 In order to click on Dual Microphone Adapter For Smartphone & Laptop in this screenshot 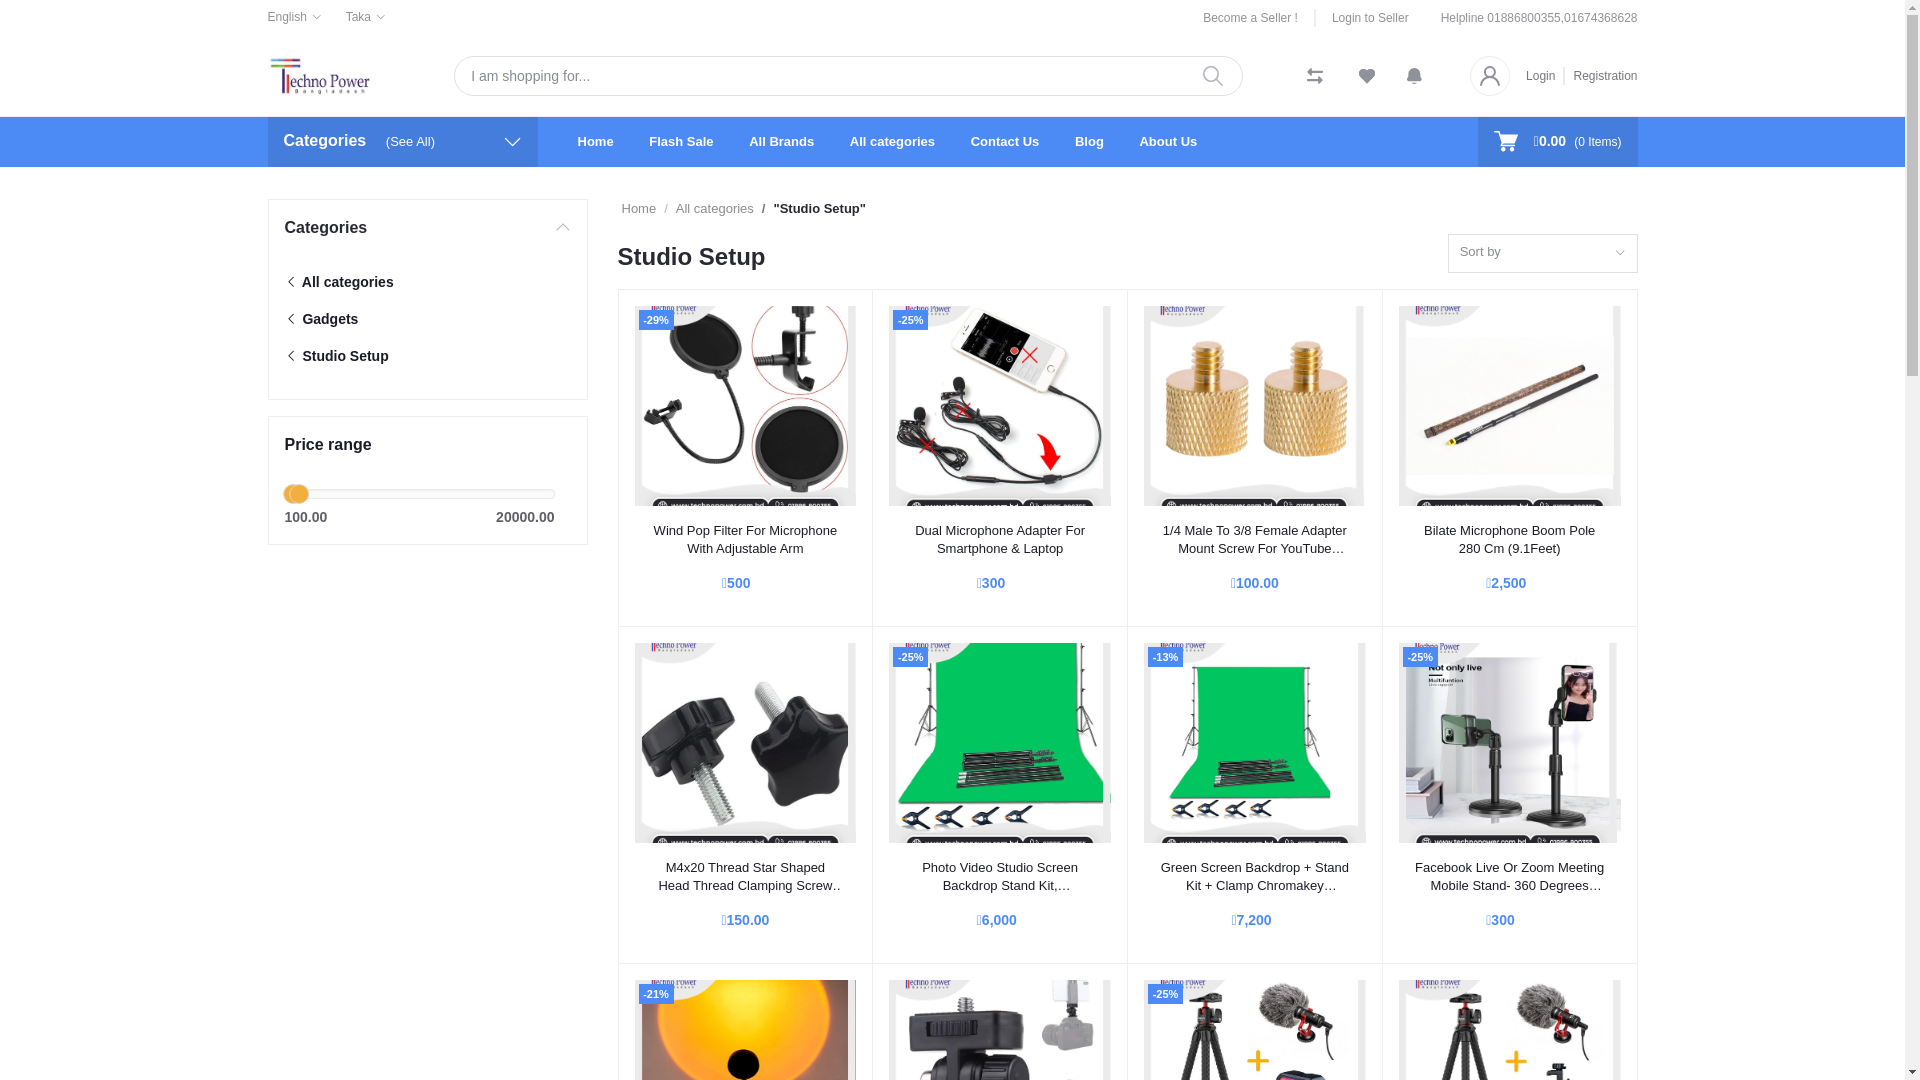, I will do `click(1000, 406)`.